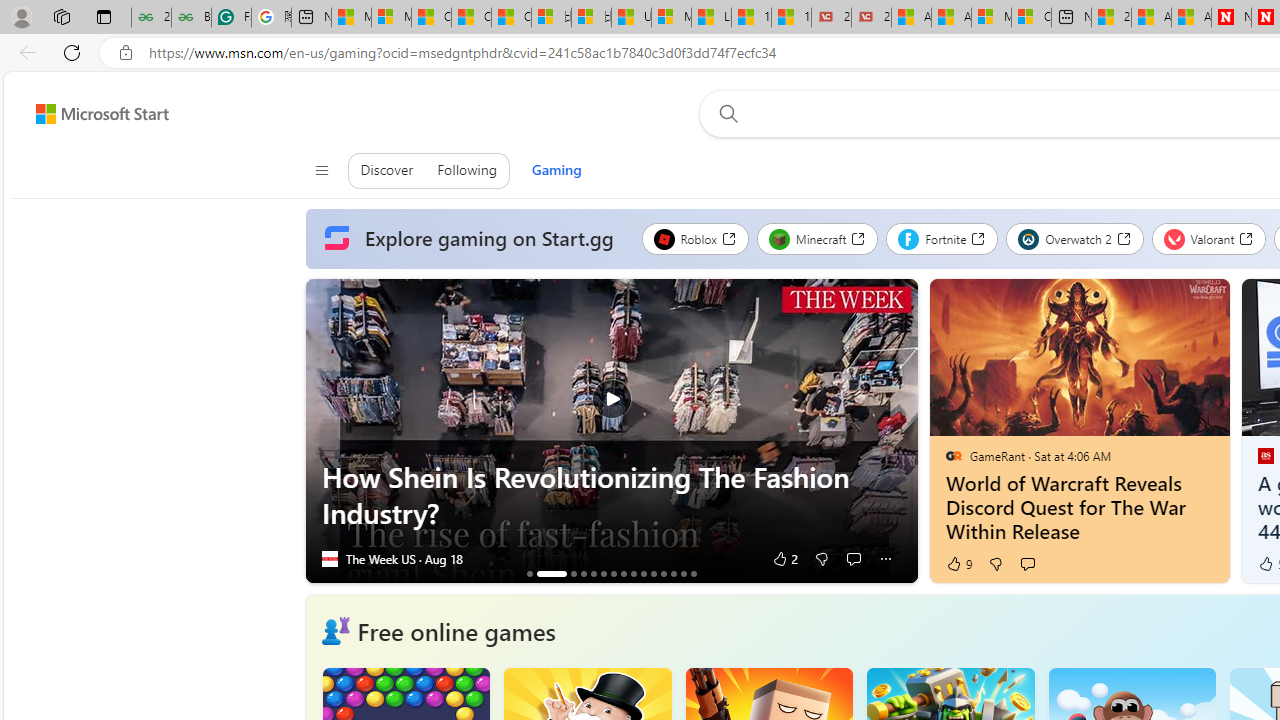 The height and width of the screenshot is (720, 1280). What do you see at coordinates (603, 573) in the screenshot?
I see `AutomationID: tab_nativead-resinfopane-6` at bounding box center [603, 573].